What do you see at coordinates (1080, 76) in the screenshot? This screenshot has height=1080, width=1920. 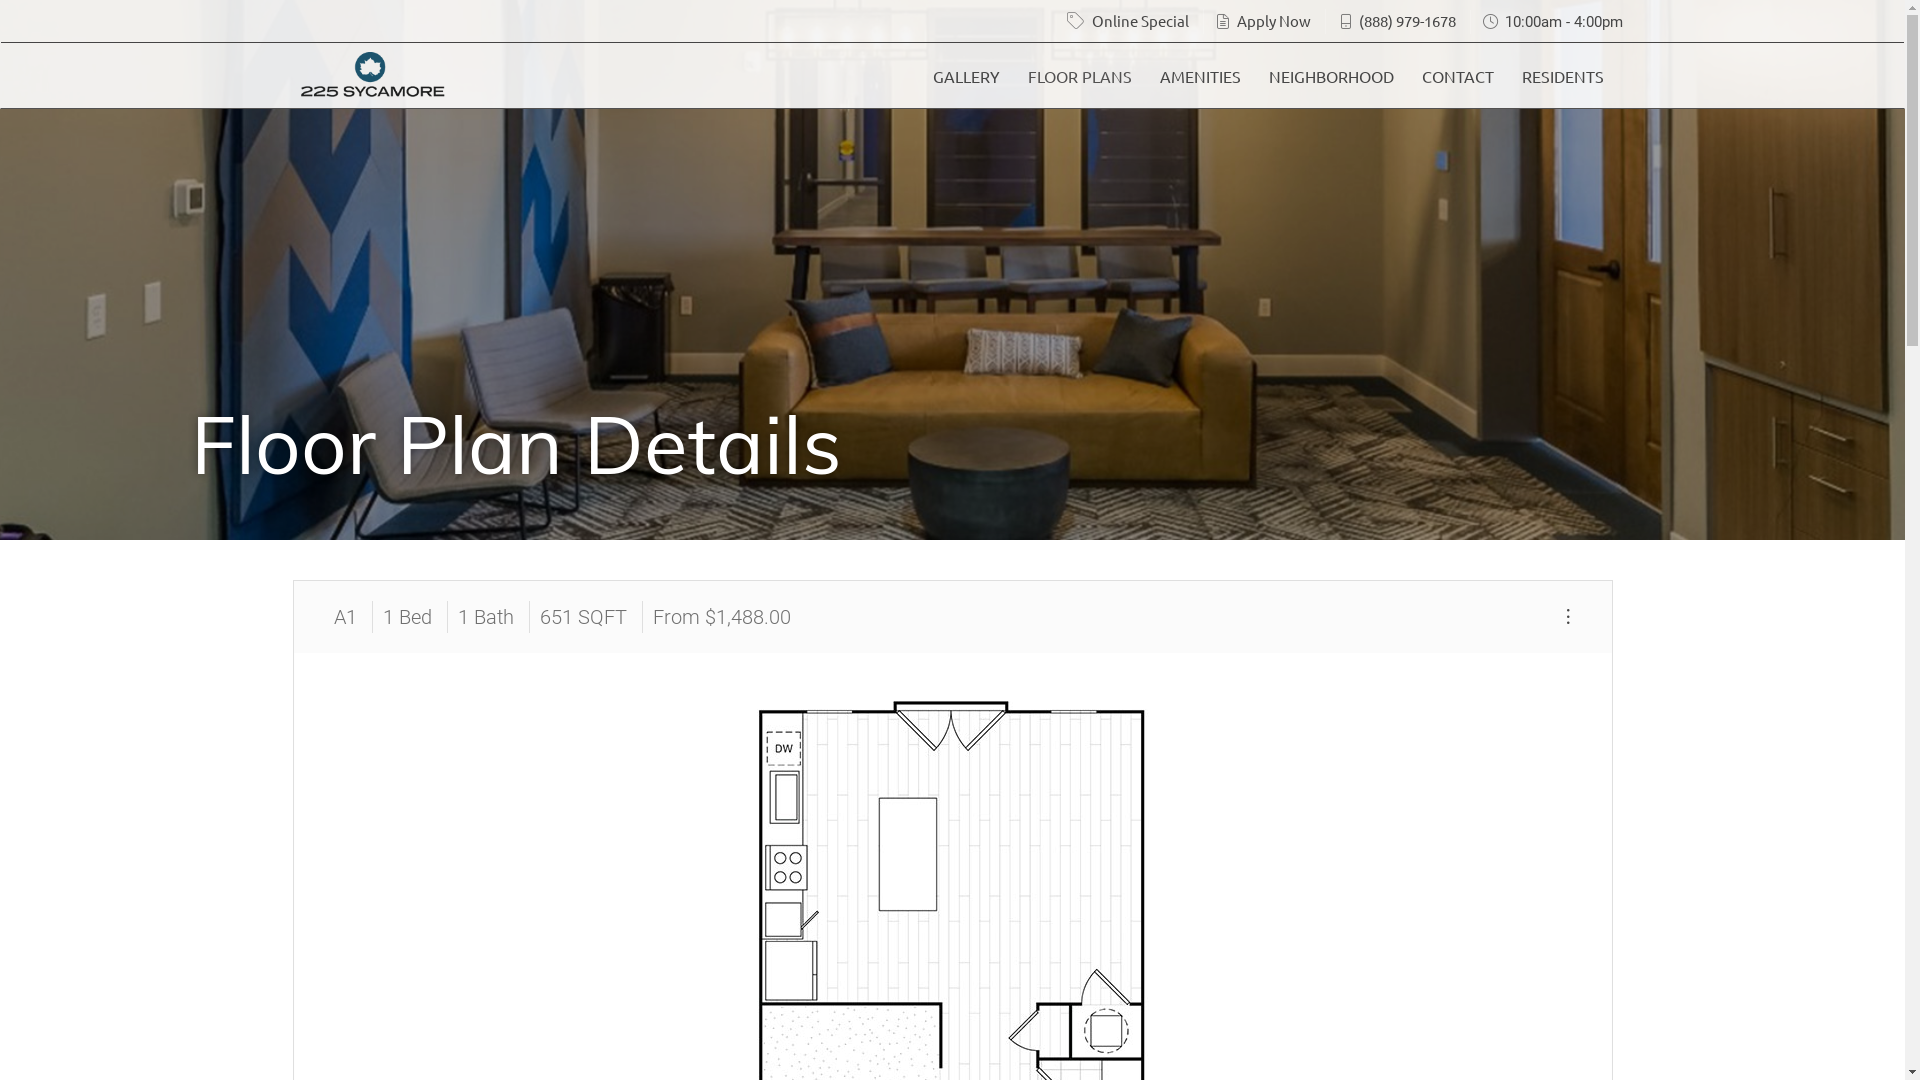 I see `FLOOR PLANS` at bounding box center [1080, 76].